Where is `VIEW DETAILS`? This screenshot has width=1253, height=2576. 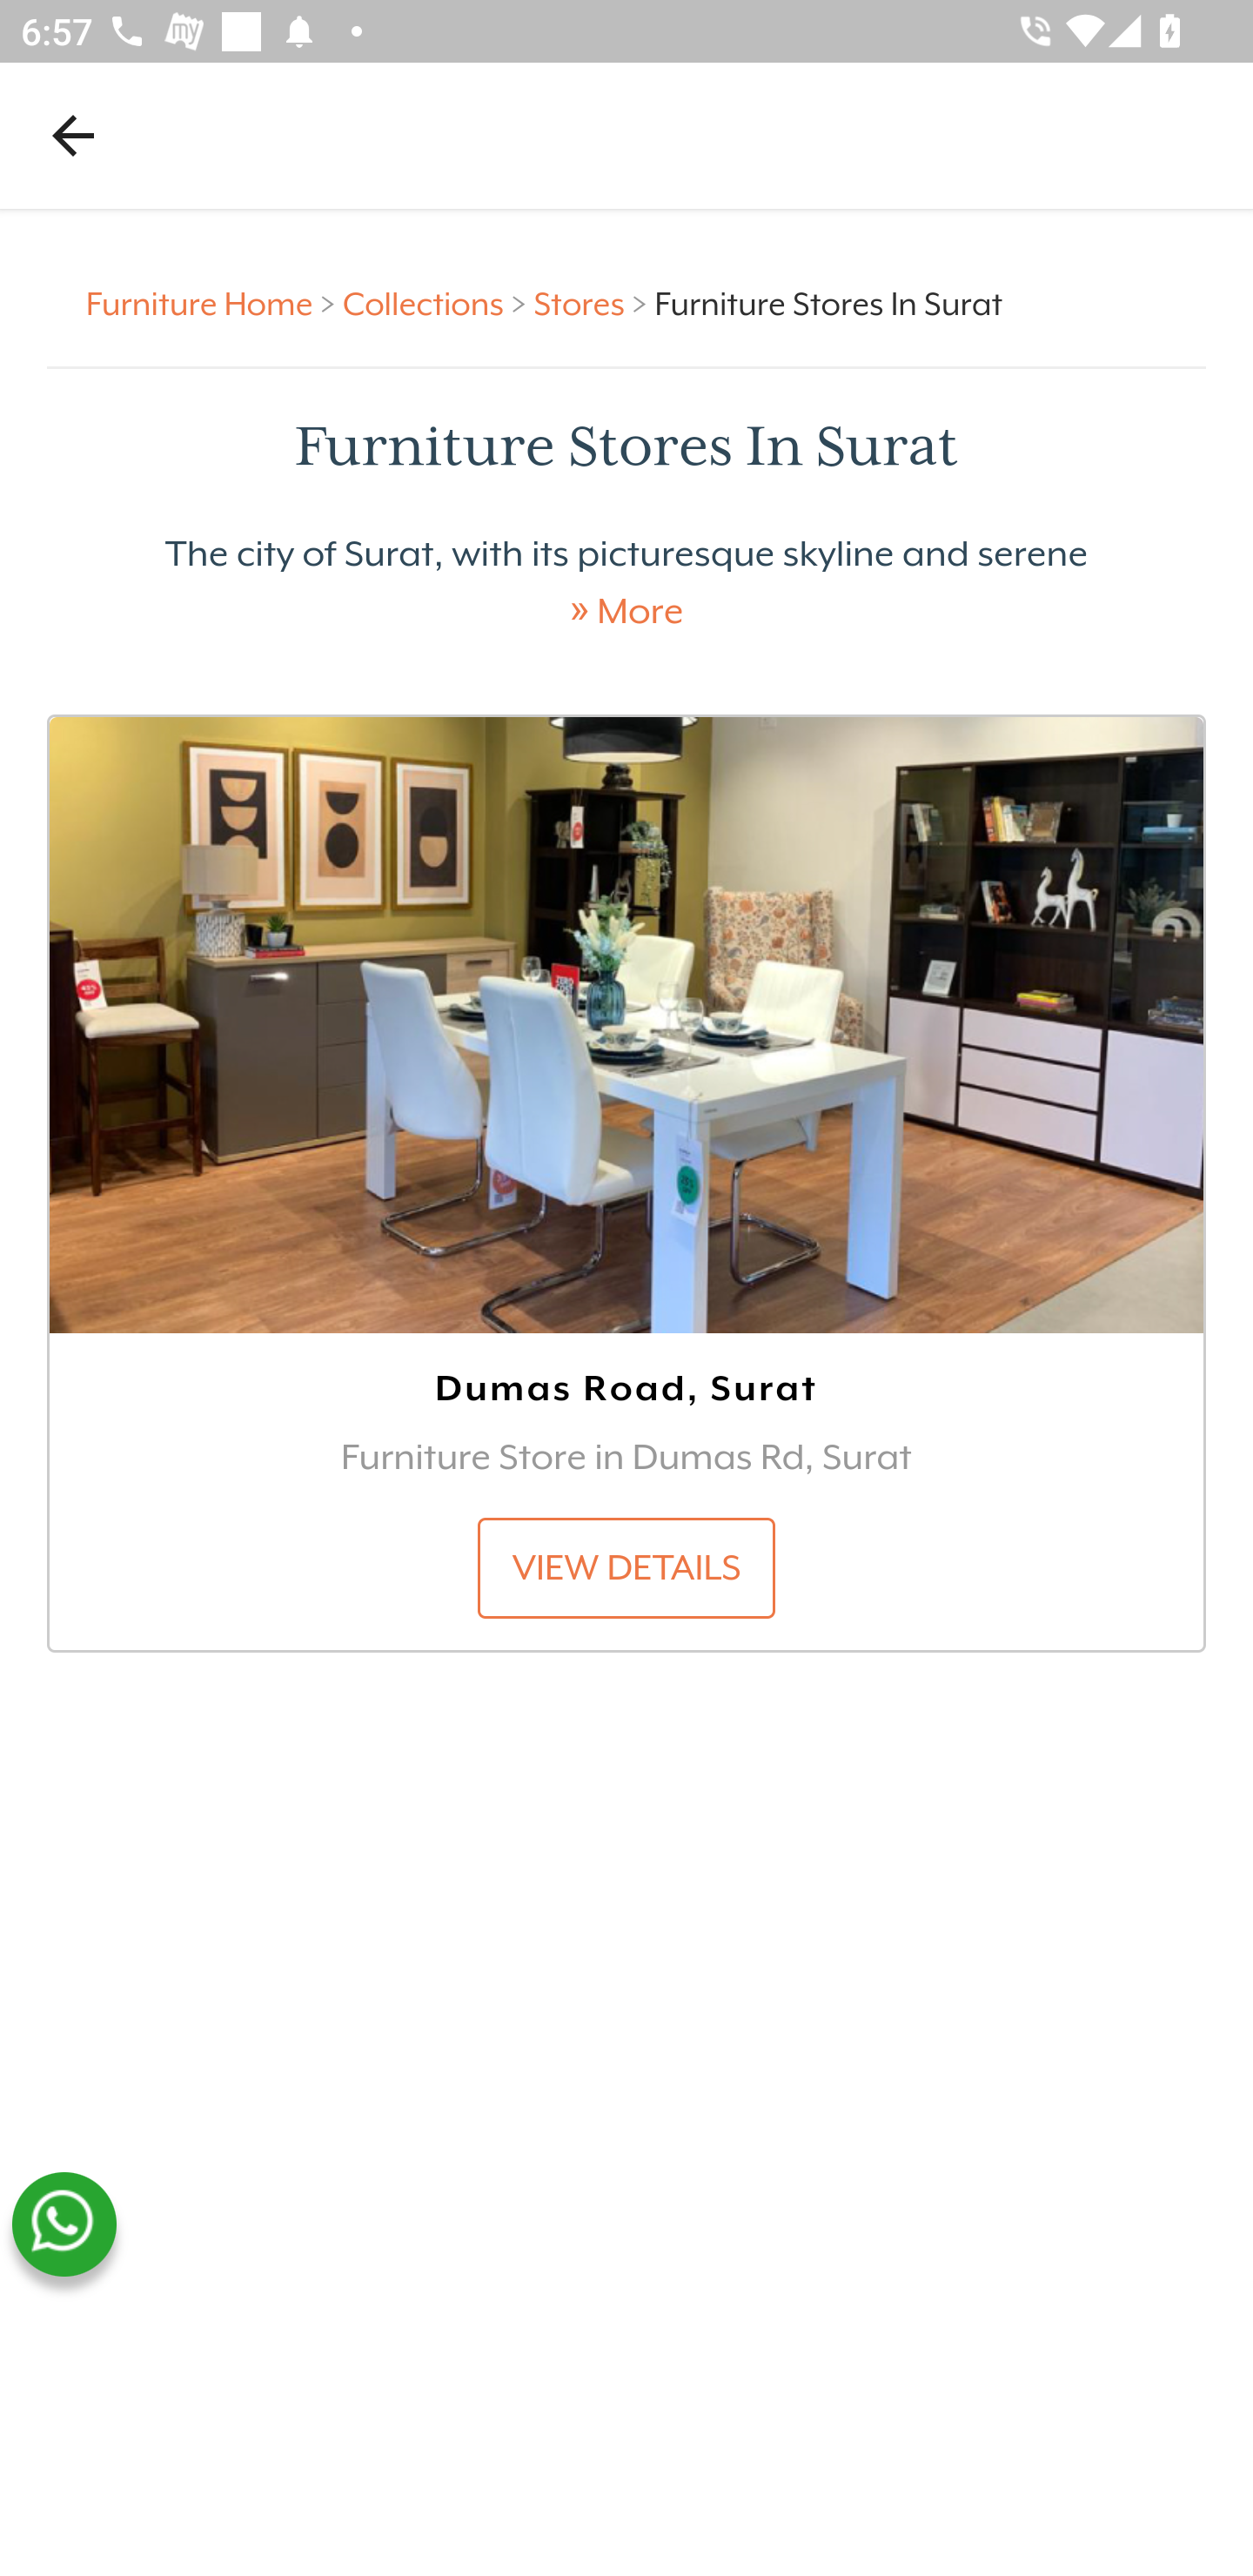 VIEW DETAILS is located at coordinates (626, 1566).